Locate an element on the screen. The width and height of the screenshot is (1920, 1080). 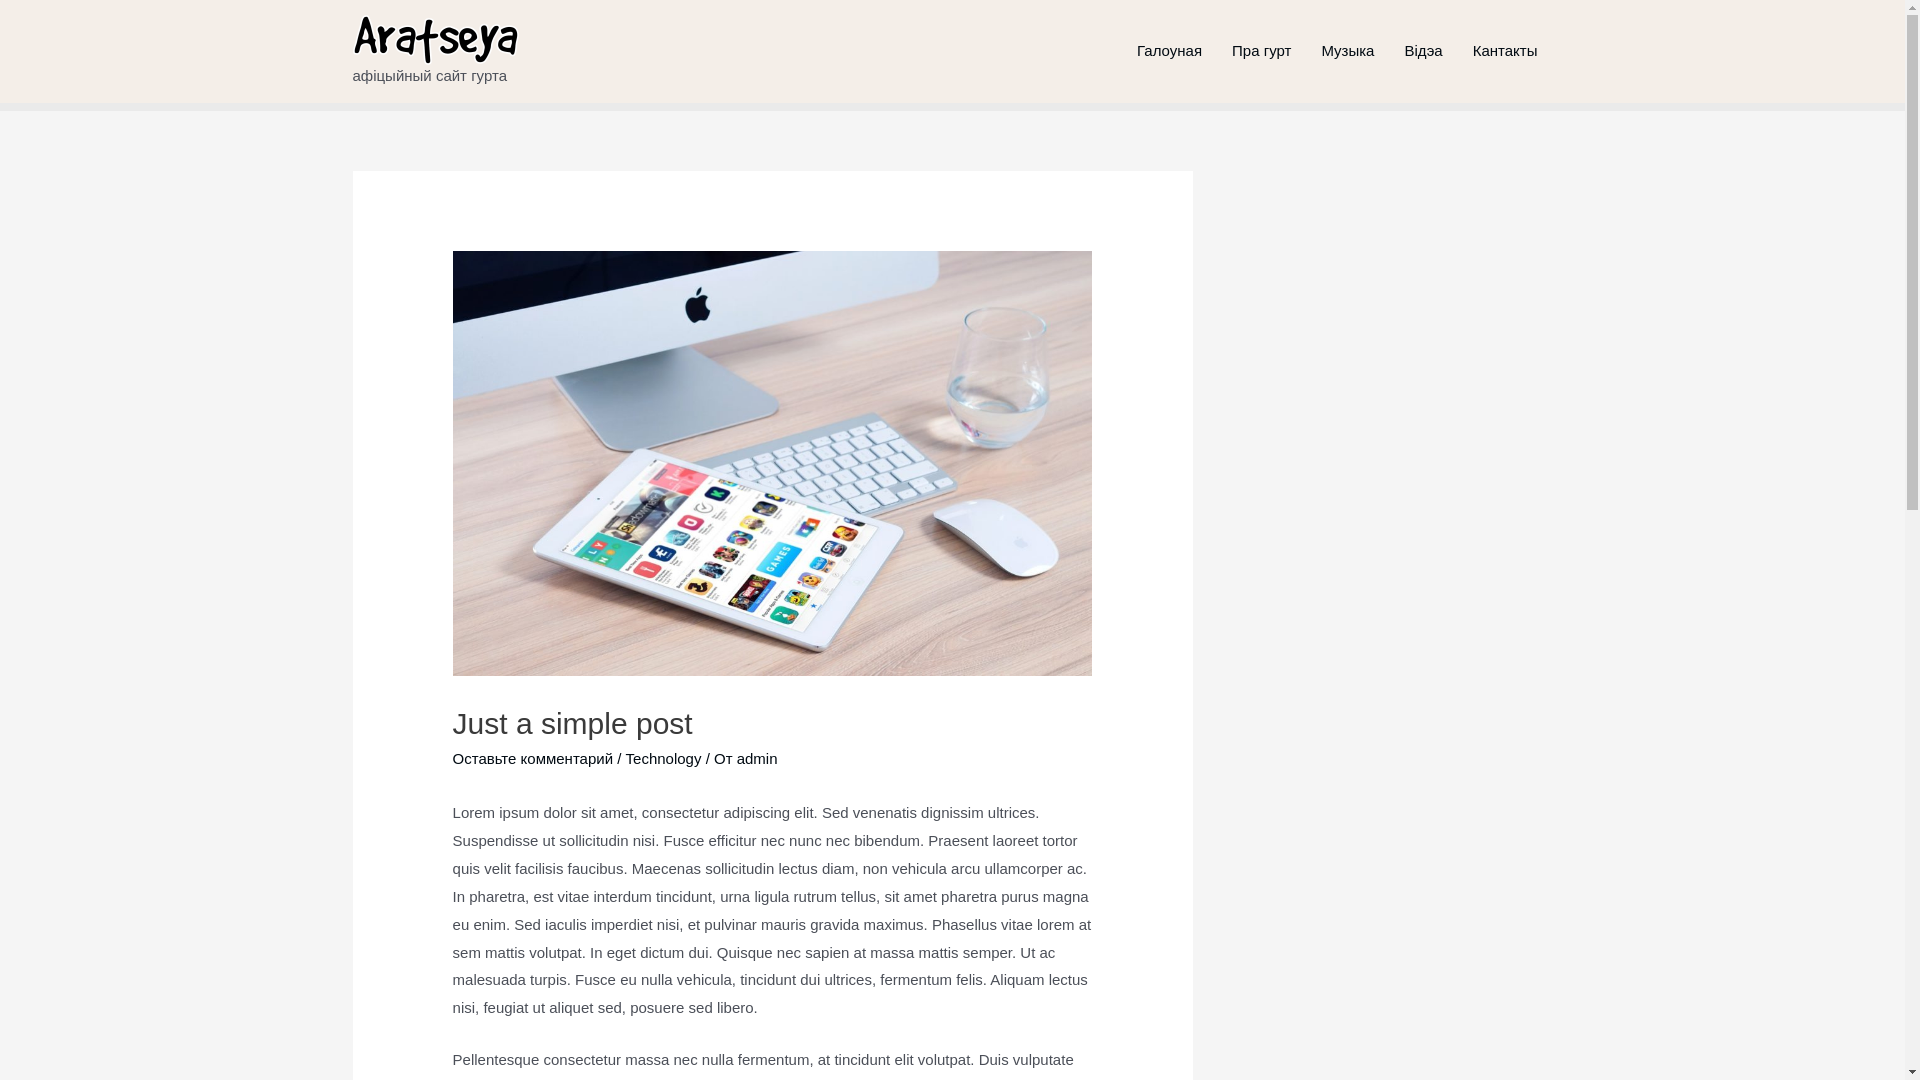
admin is located at coordinates (758, 758).